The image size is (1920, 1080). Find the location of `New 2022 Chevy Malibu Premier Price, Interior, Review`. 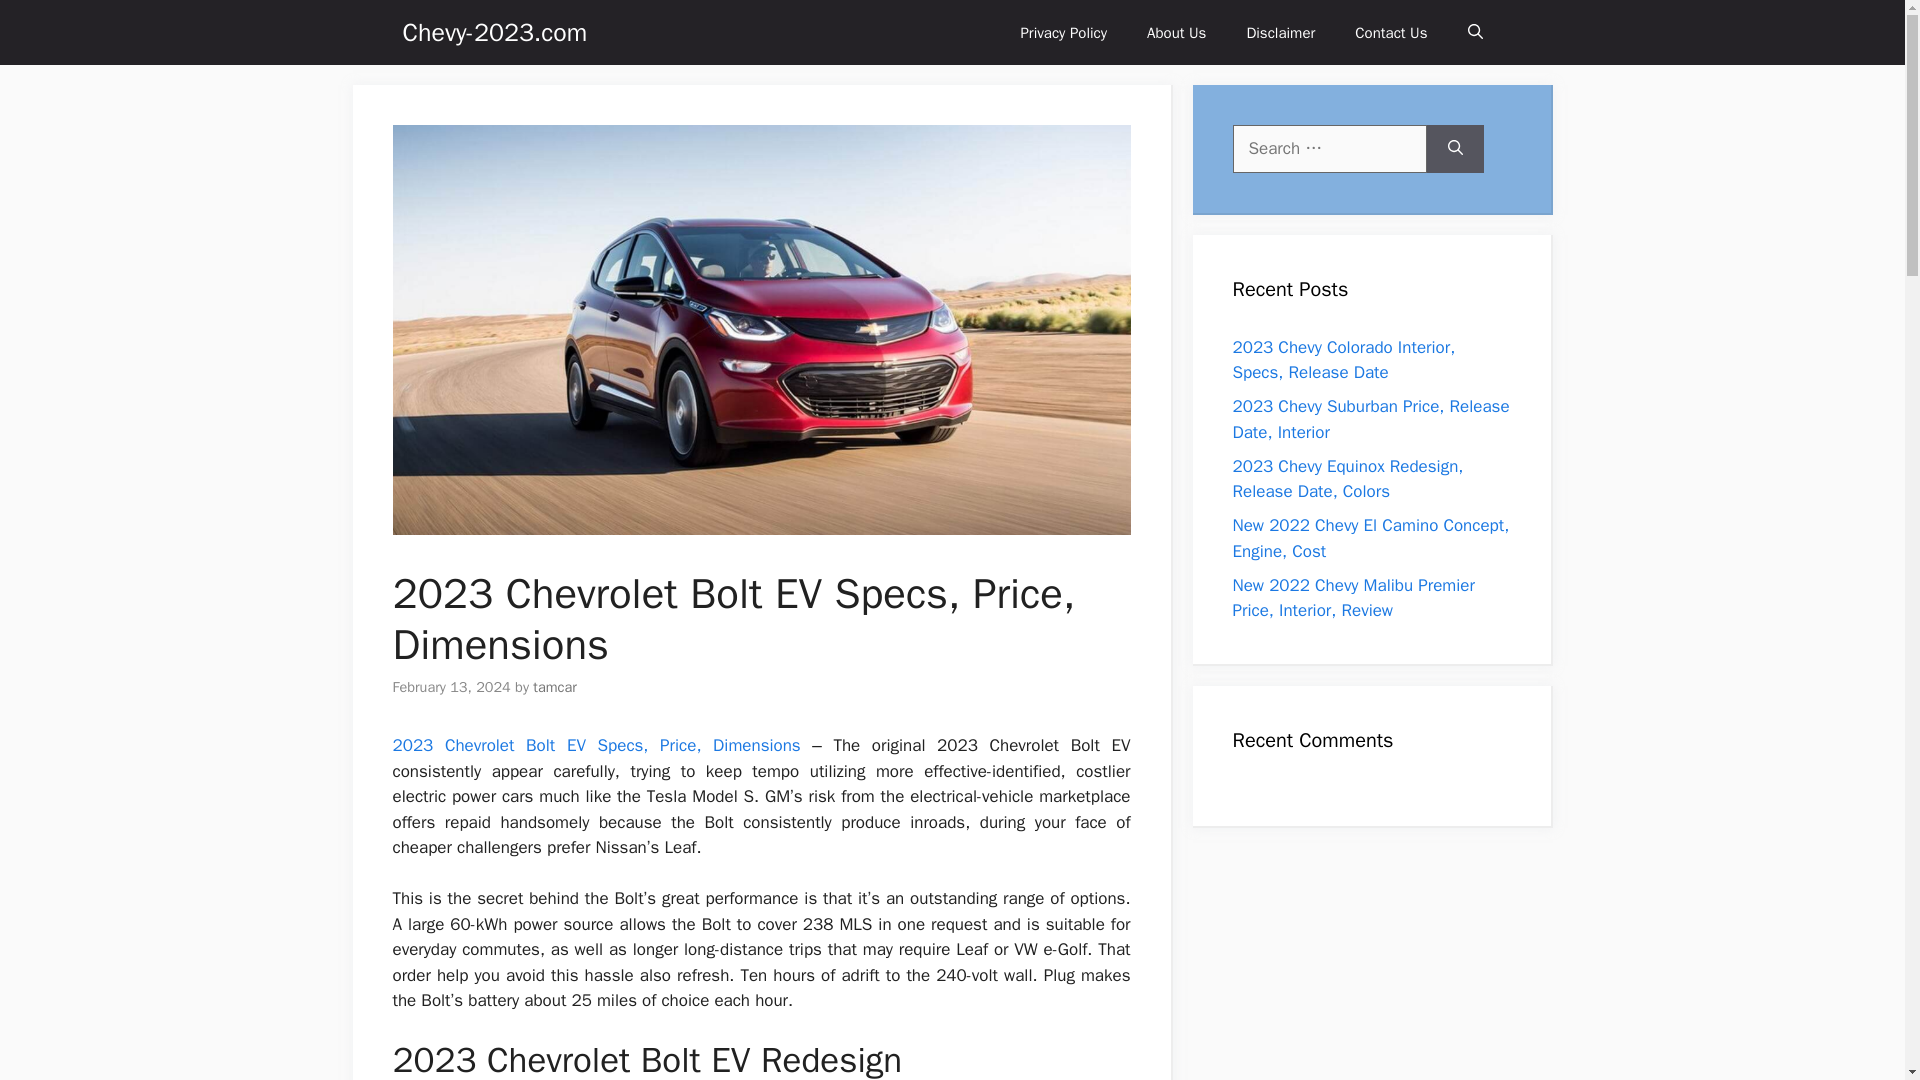

New 2022 Chevy Malibu Premier Price, Interior, Review is located at coordinates (1353, 597).